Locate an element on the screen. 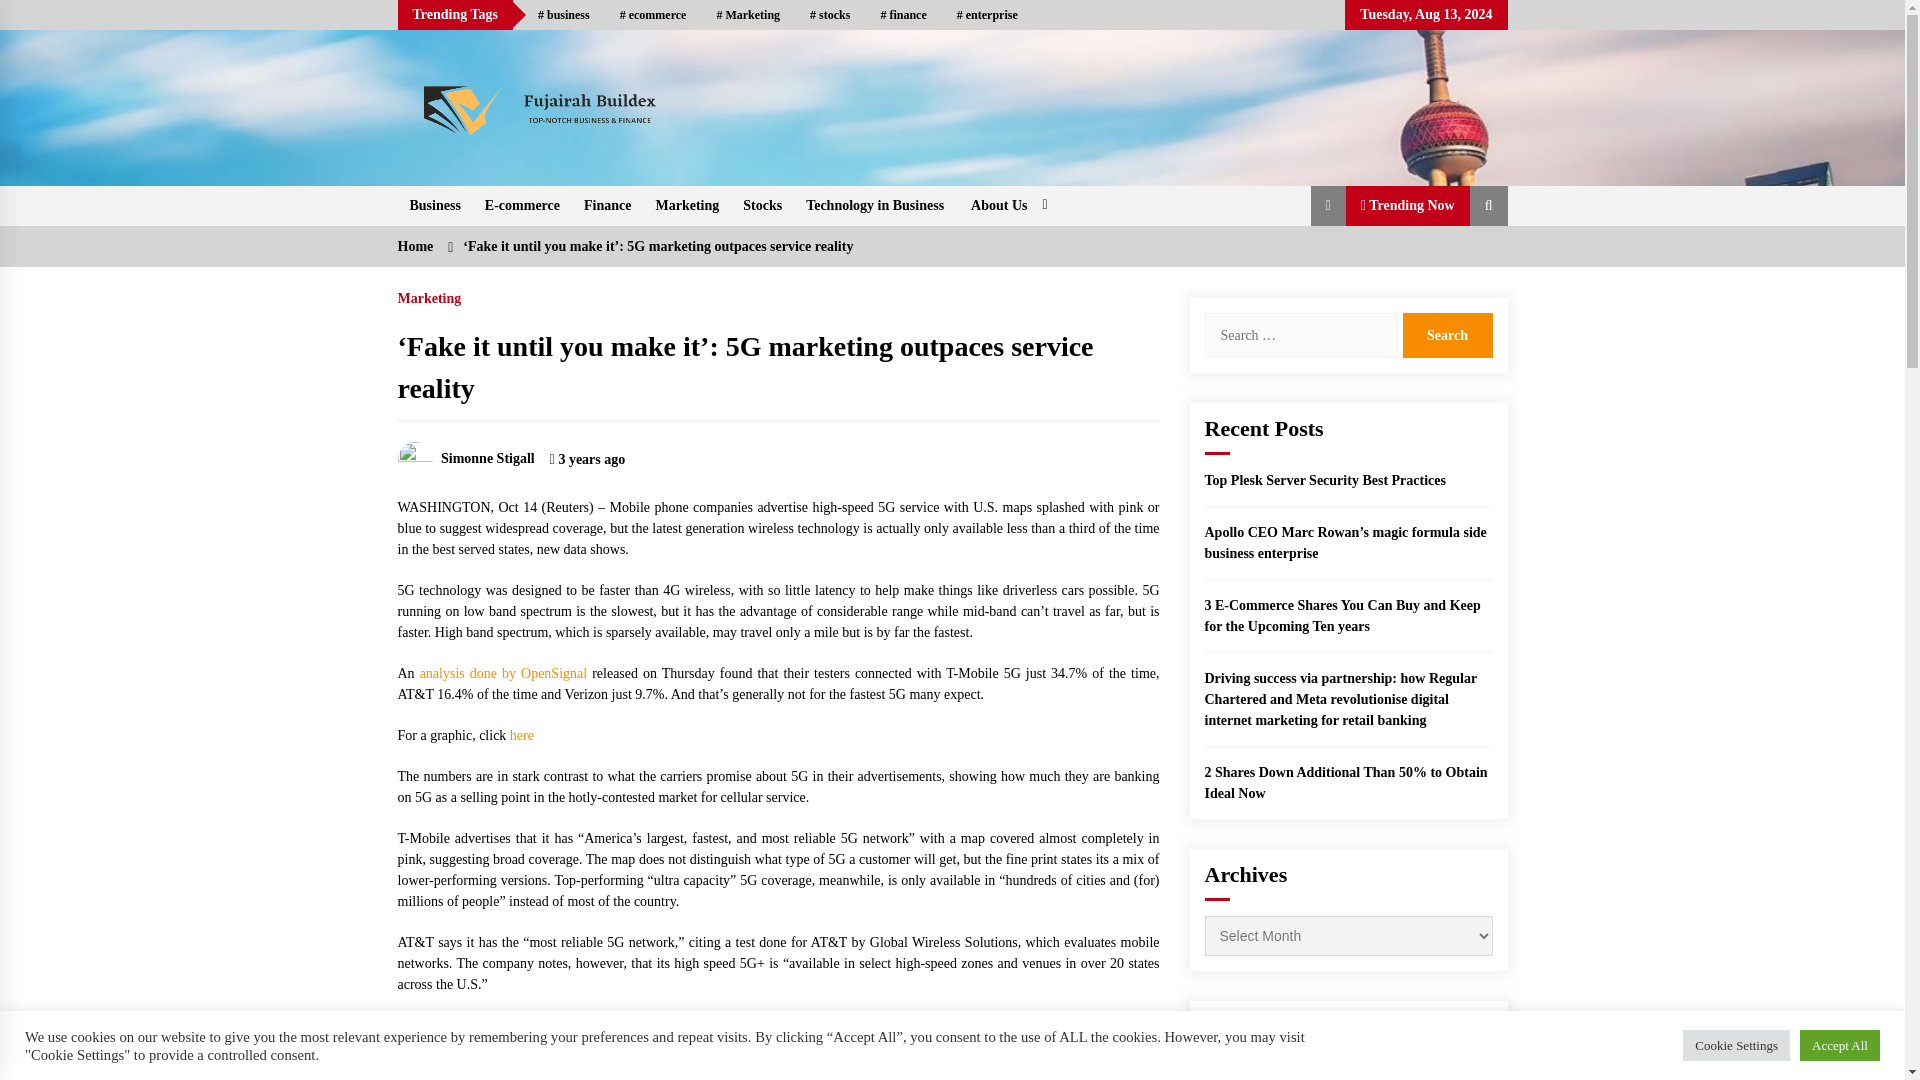 This screenshot has width=1920, height=1080. Finance is located at coordinates (608, 205).